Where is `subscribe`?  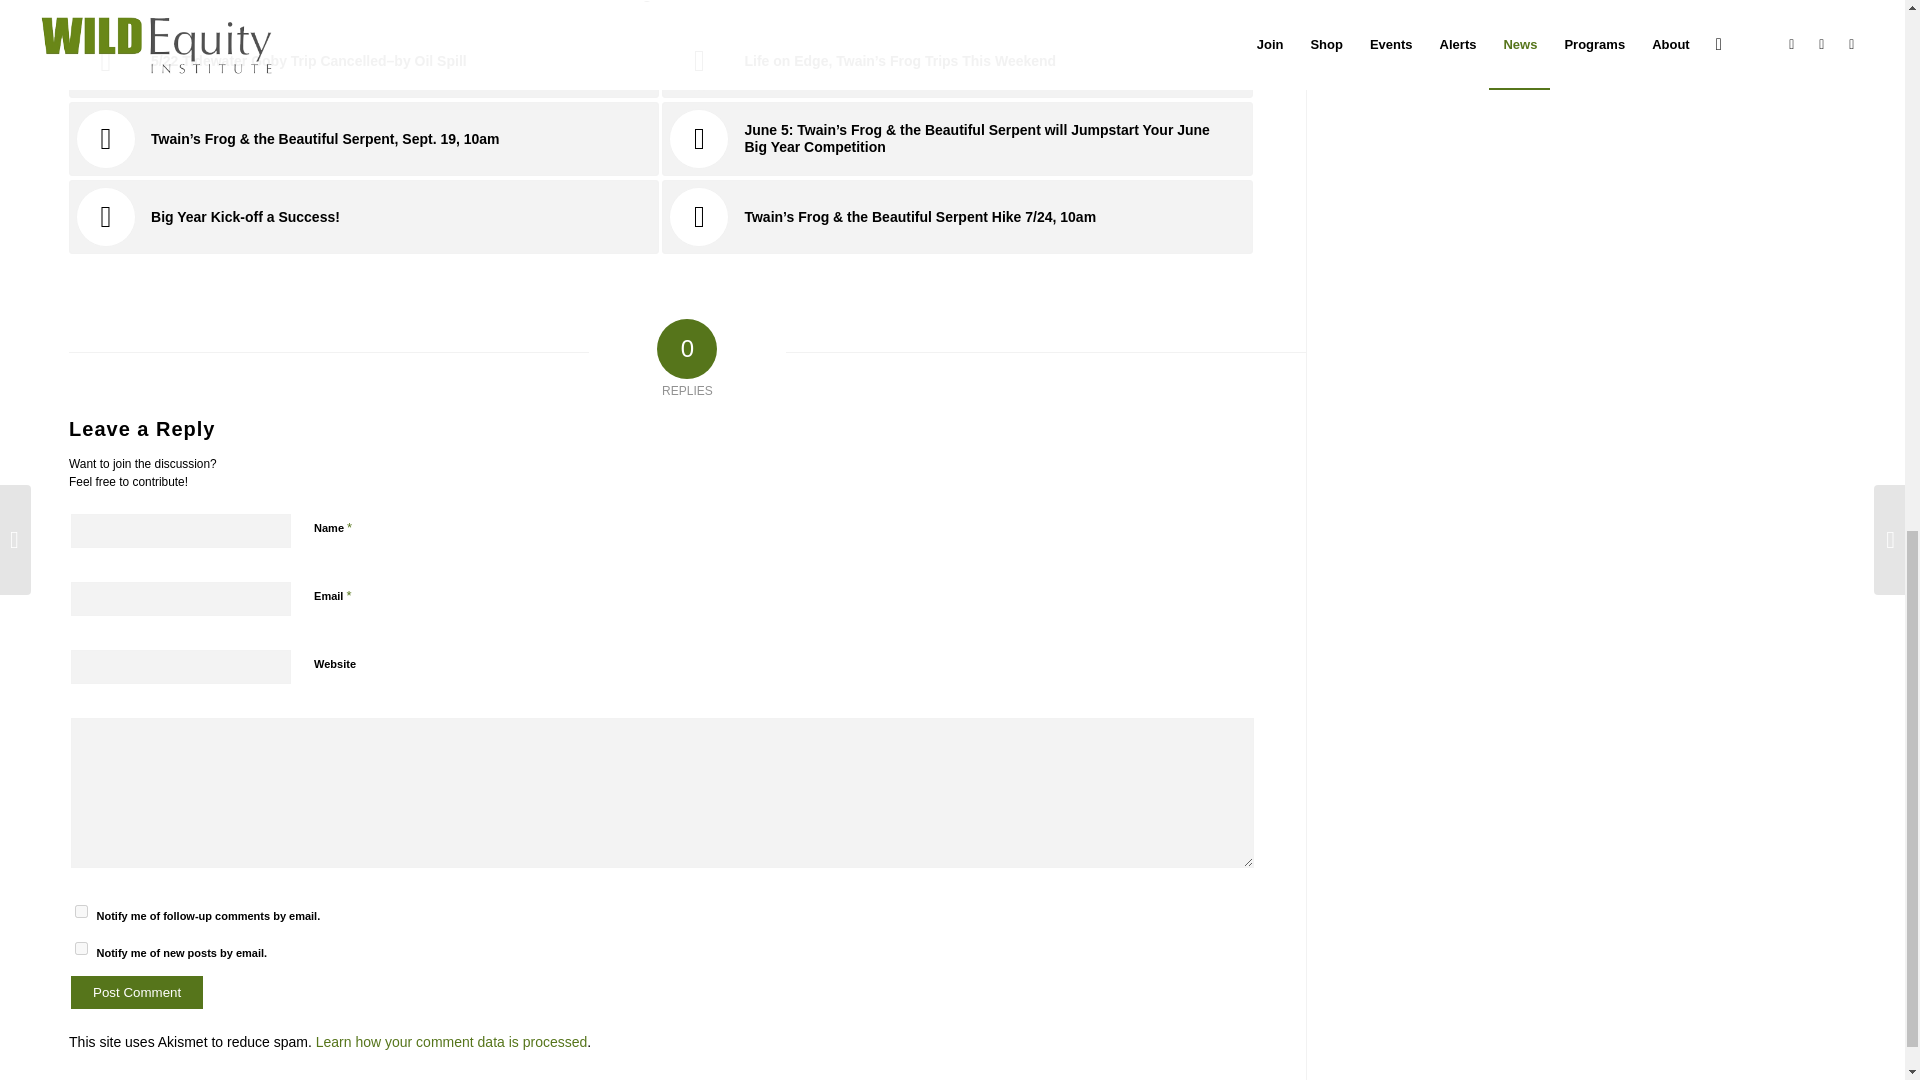 subscribe is located at coordinates (81, 948).